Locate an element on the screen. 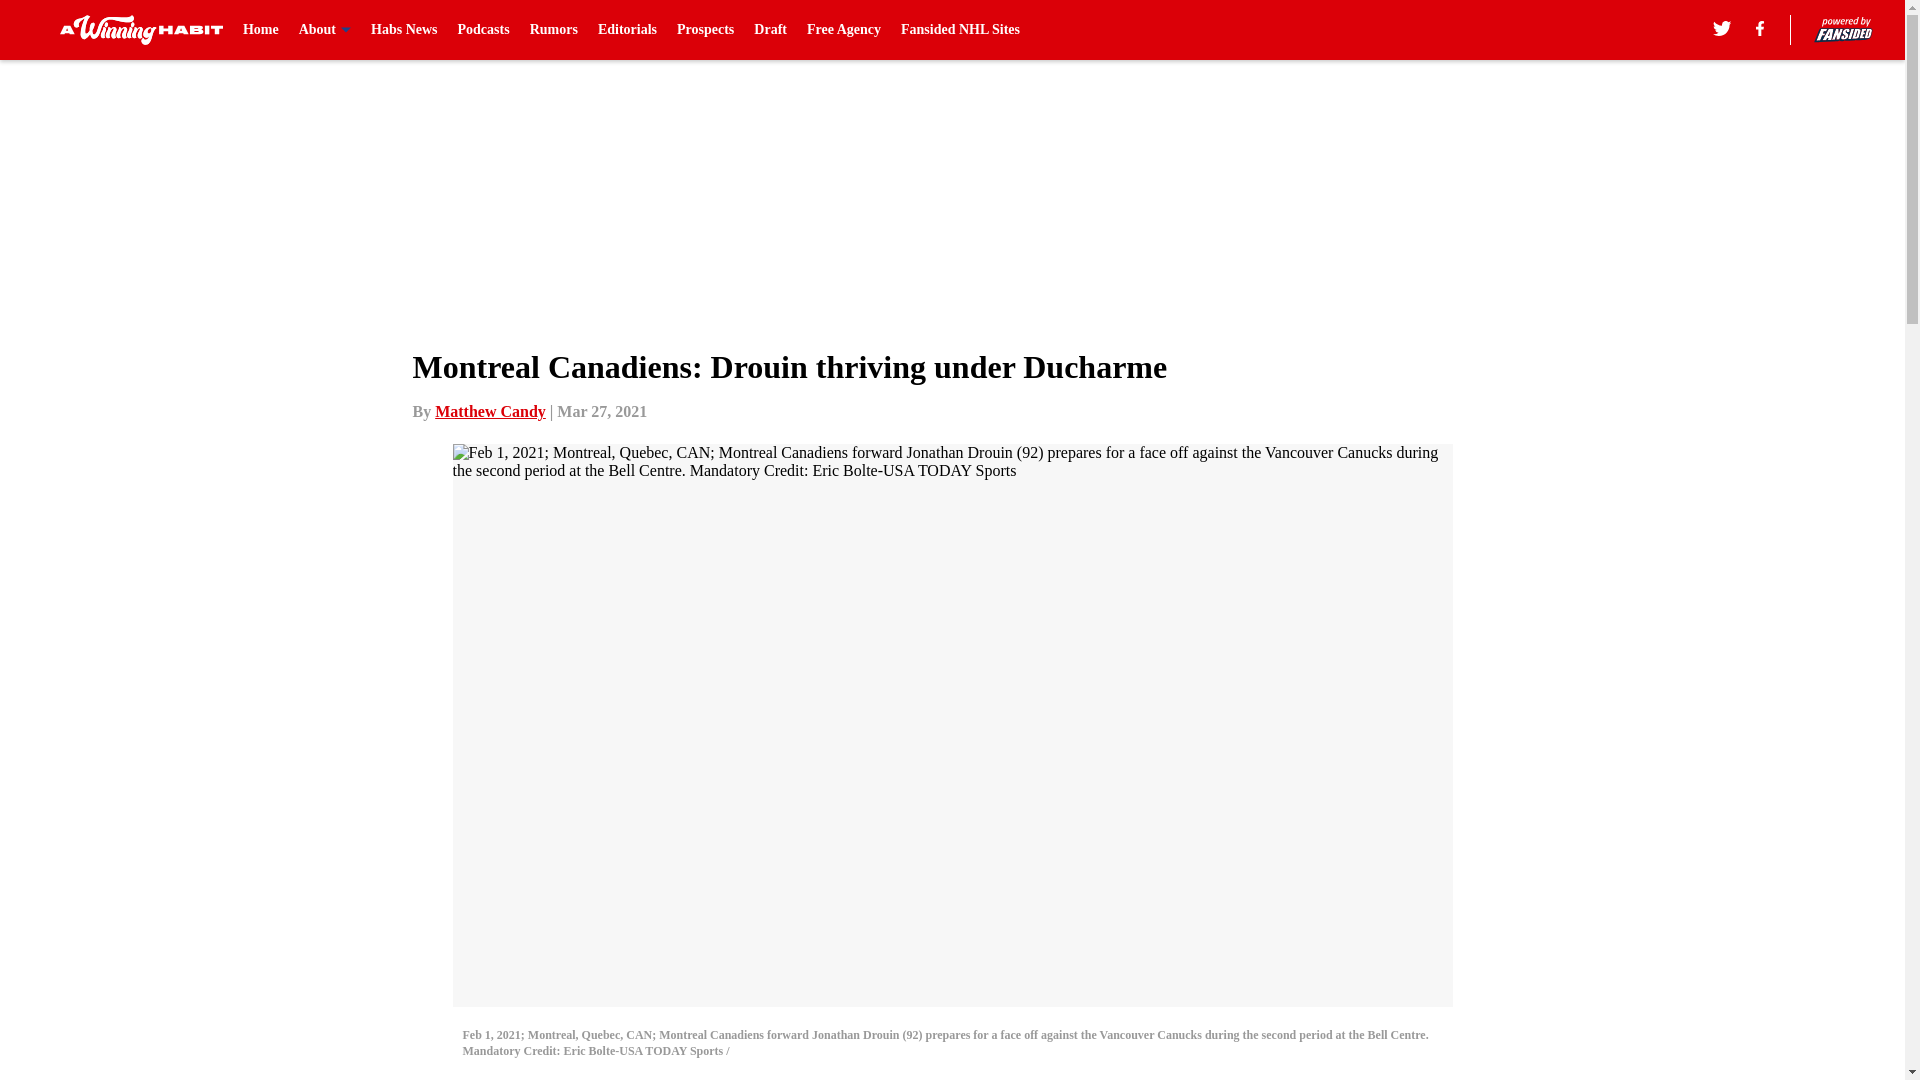  Rumors is located at coordinates (553, 30).